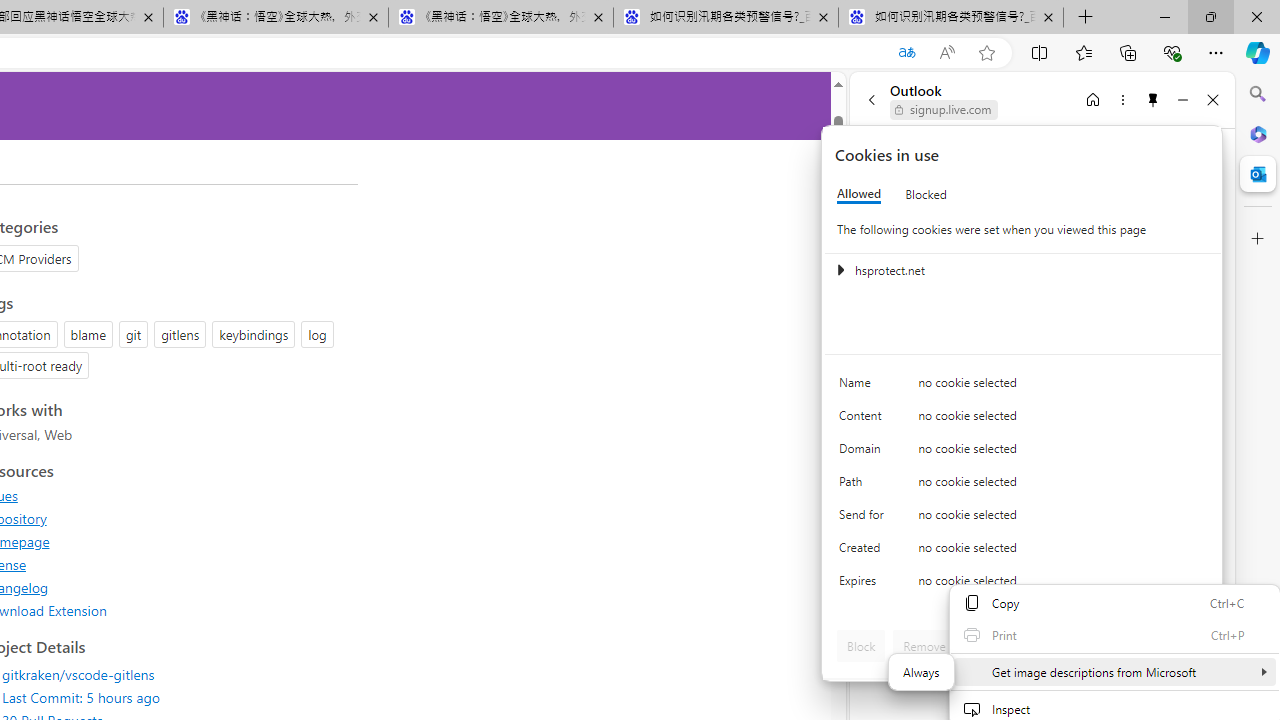 This screenshot has width=1280, height=720. Describe the element at coordinates (864, 552) in the screenshot. I see `Created` at that location.